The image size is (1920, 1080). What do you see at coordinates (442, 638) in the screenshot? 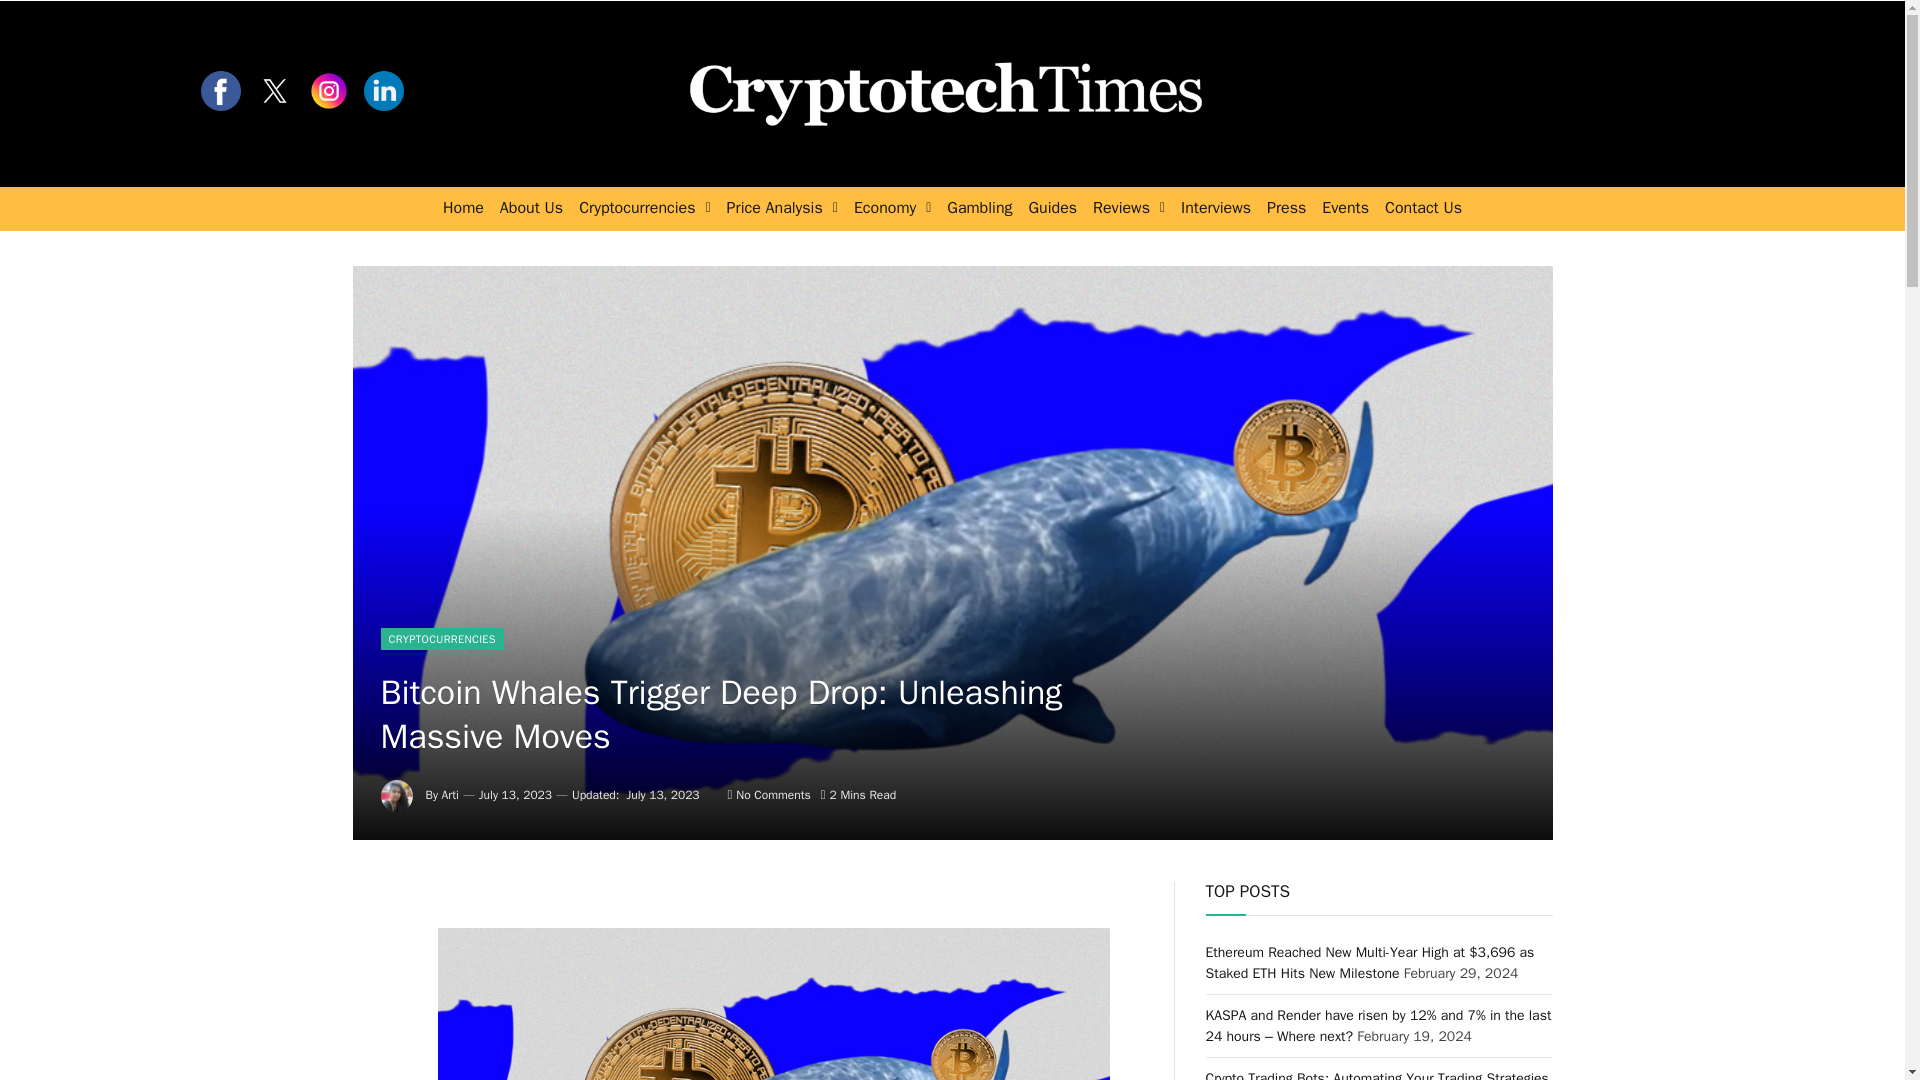
I see `CRYPTOCURRENCIES` at bounding box center [442, 638].